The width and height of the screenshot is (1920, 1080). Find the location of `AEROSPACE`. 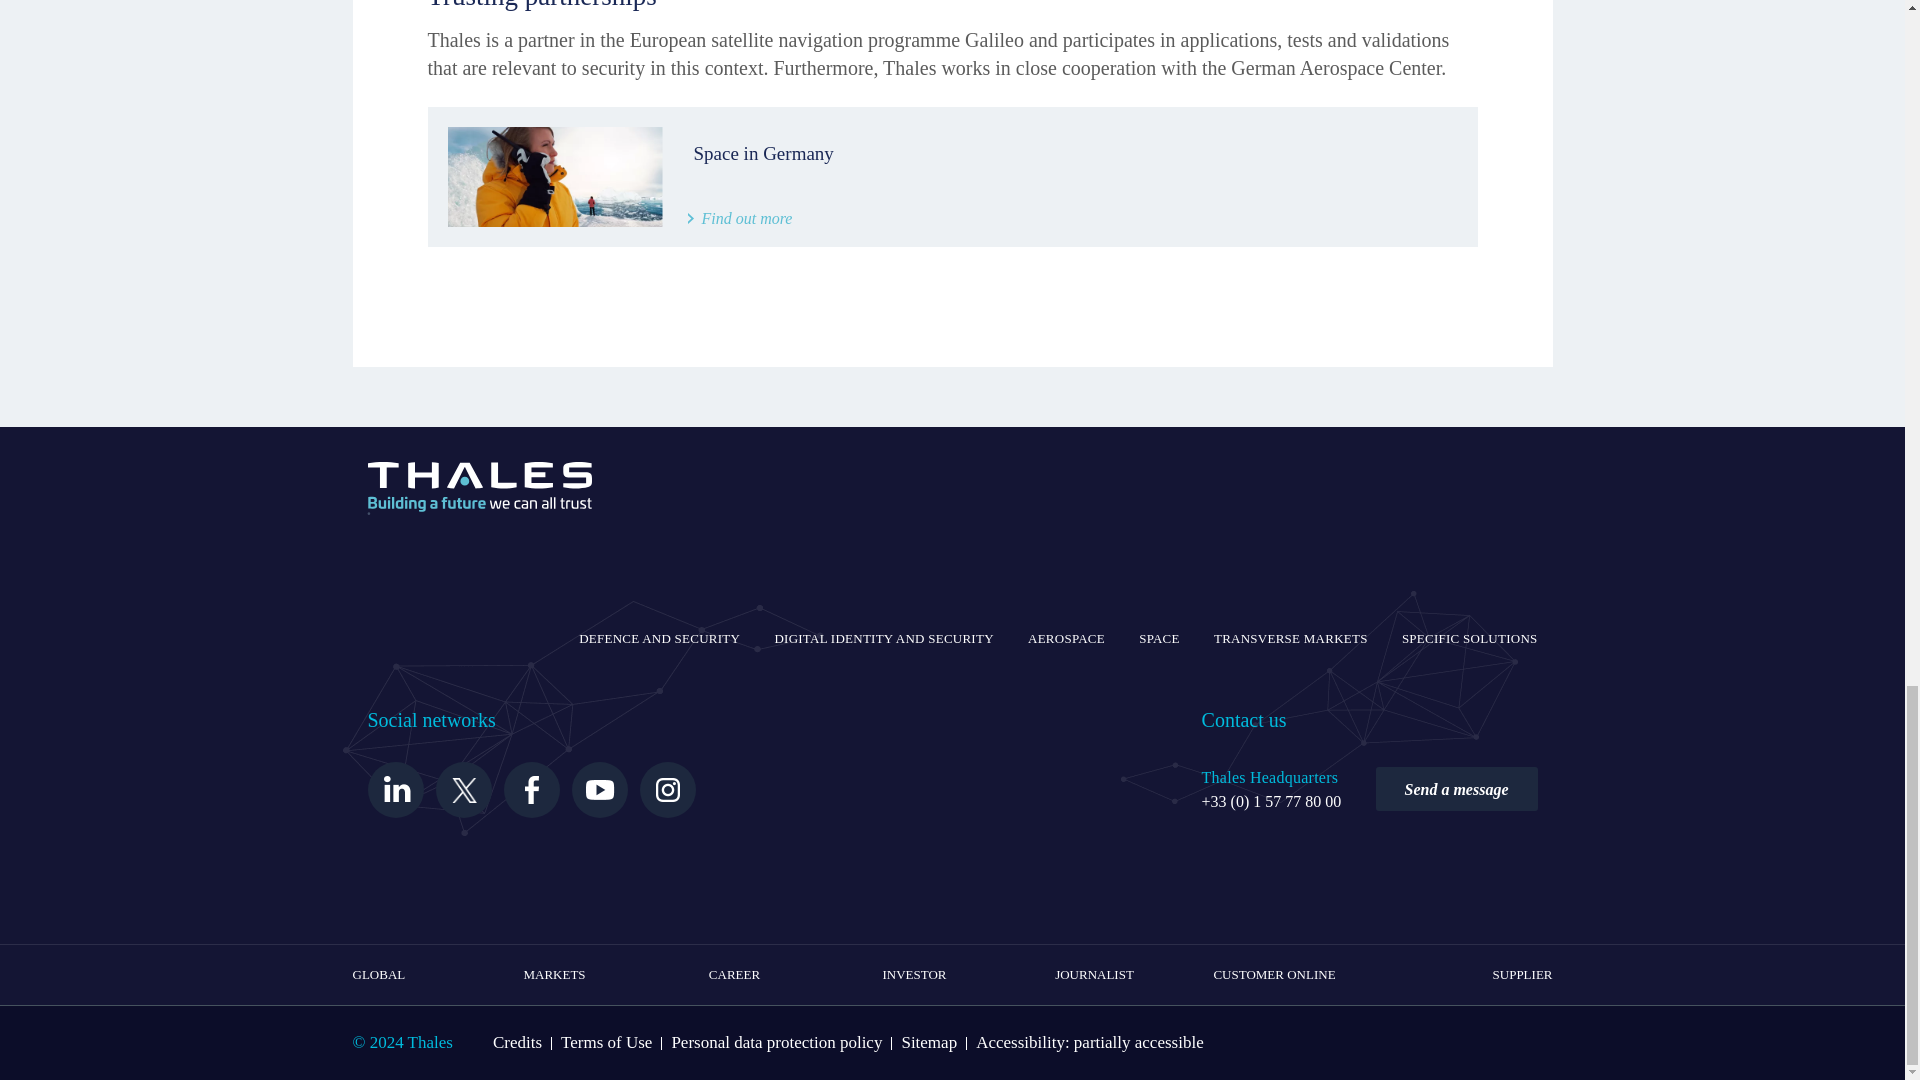

AEROSPACE is located at coordinates (1066, 639).